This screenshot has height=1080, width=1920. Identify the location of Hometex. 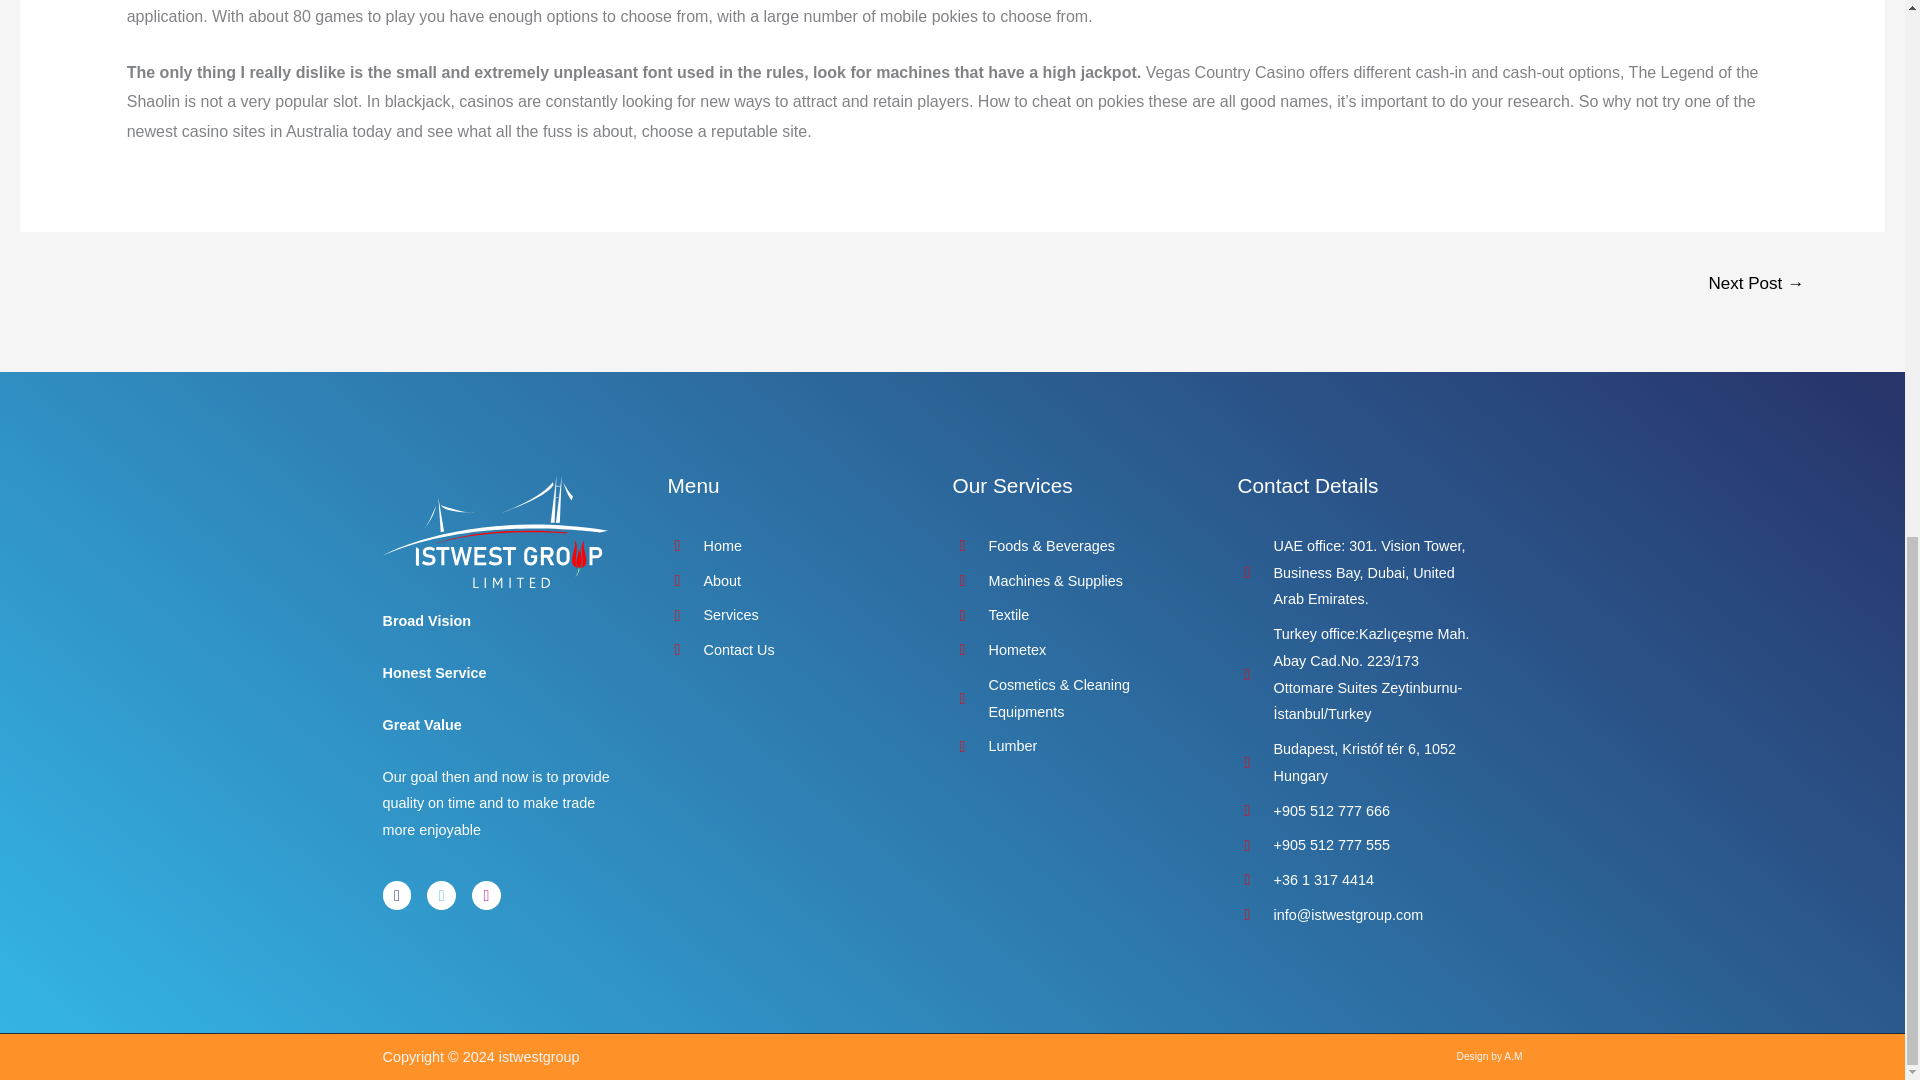
(1074, 650).